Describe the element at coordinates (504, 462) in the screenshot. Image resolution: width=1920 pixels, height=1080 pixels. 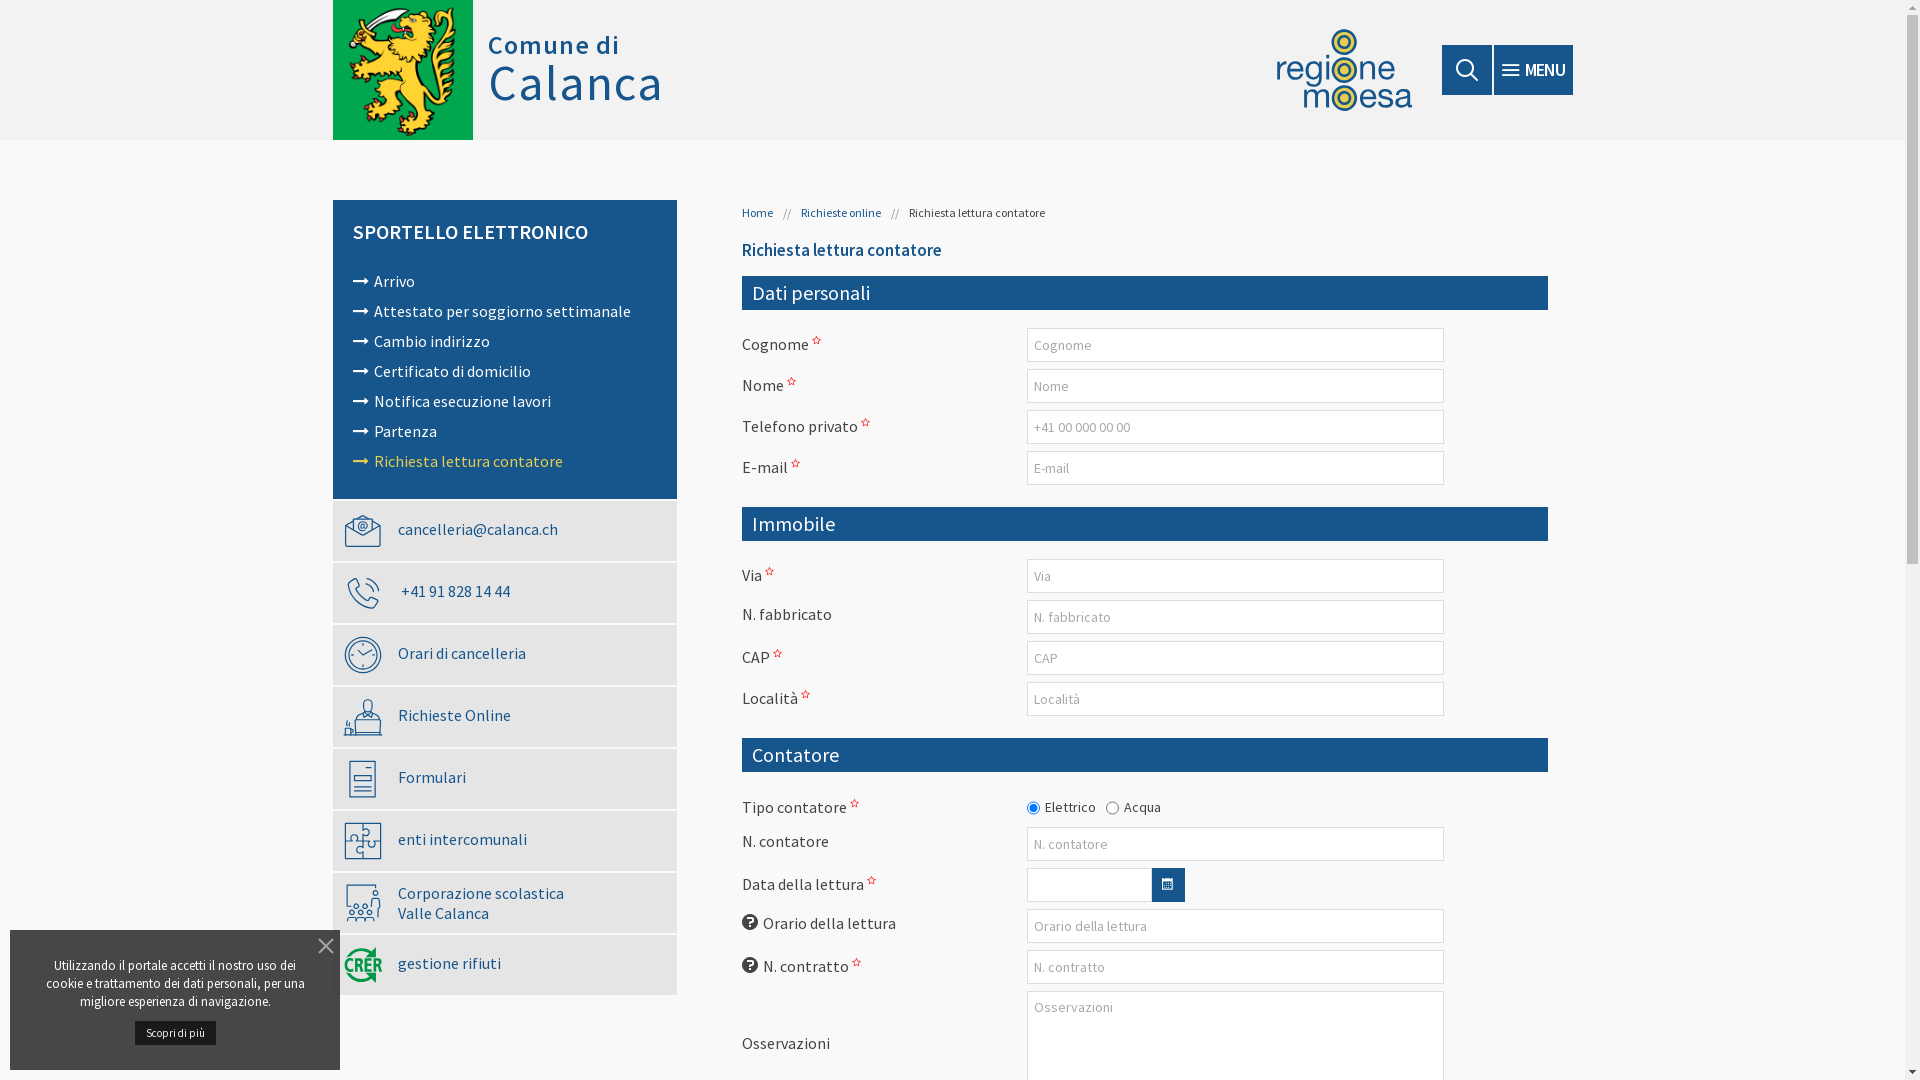
I see `Richiesta lettura contatore` at that location.